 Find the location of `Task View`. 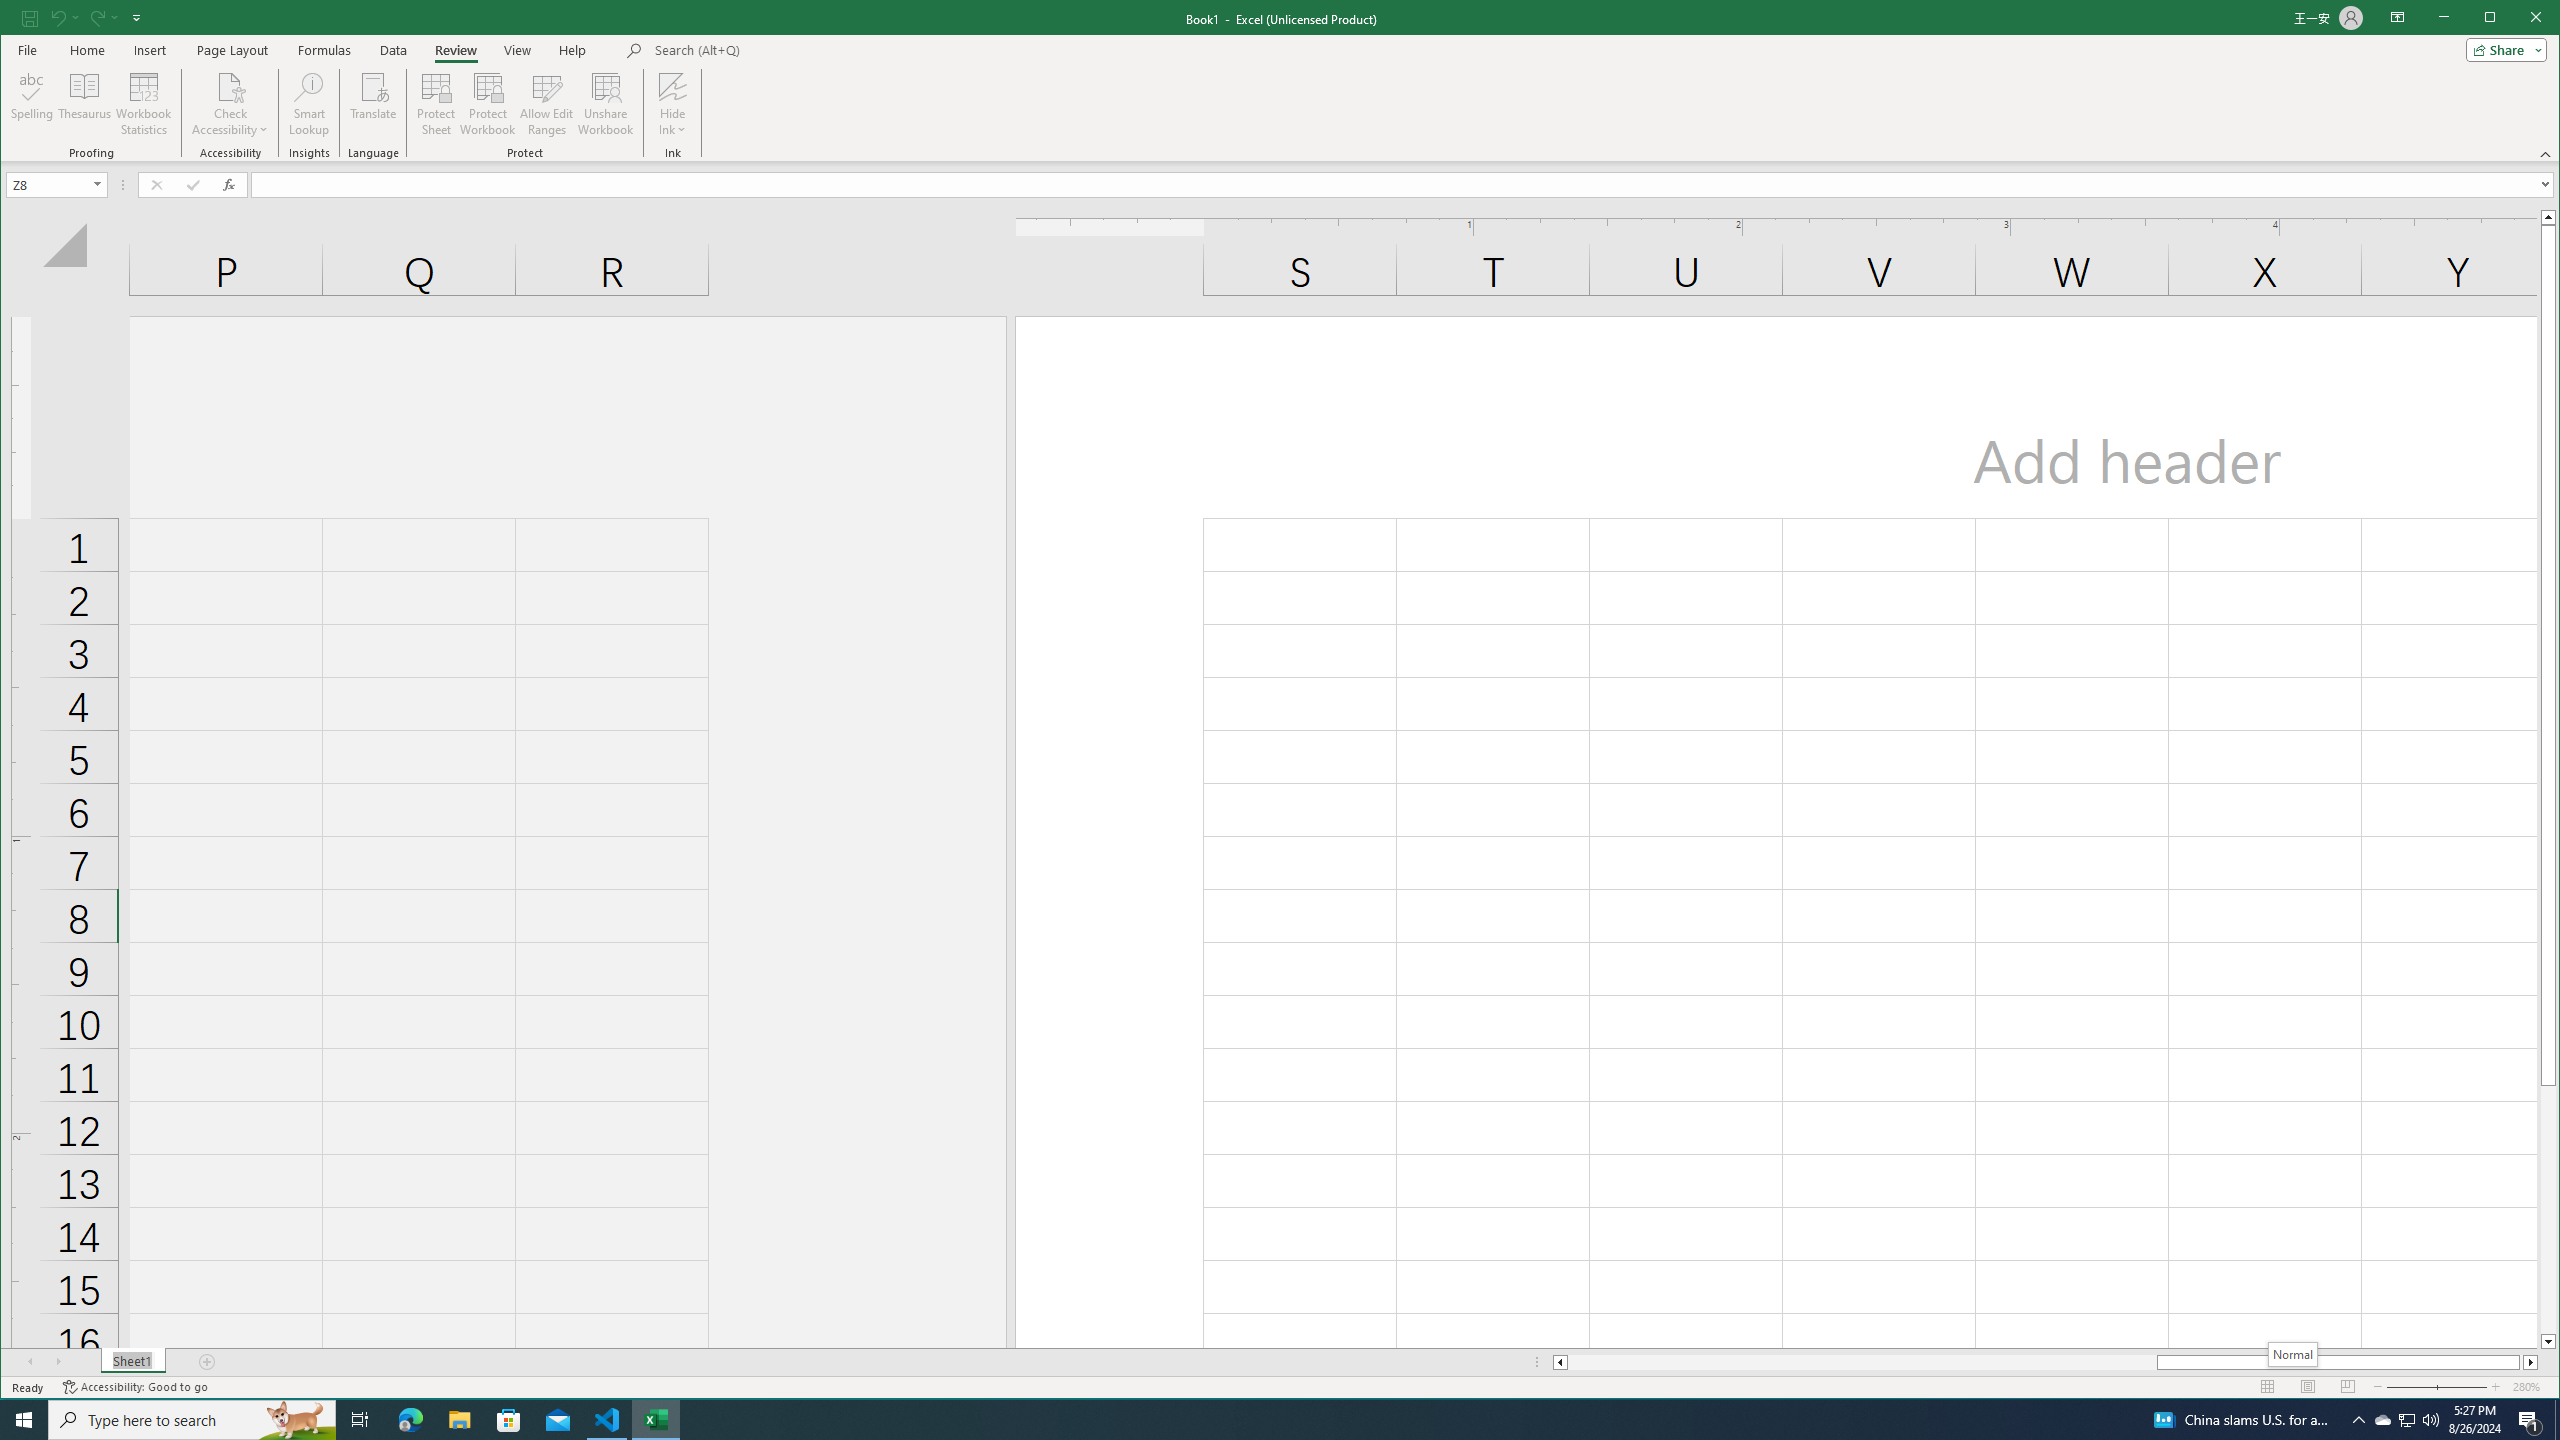

Task View is located at coordinates (360, 1420).